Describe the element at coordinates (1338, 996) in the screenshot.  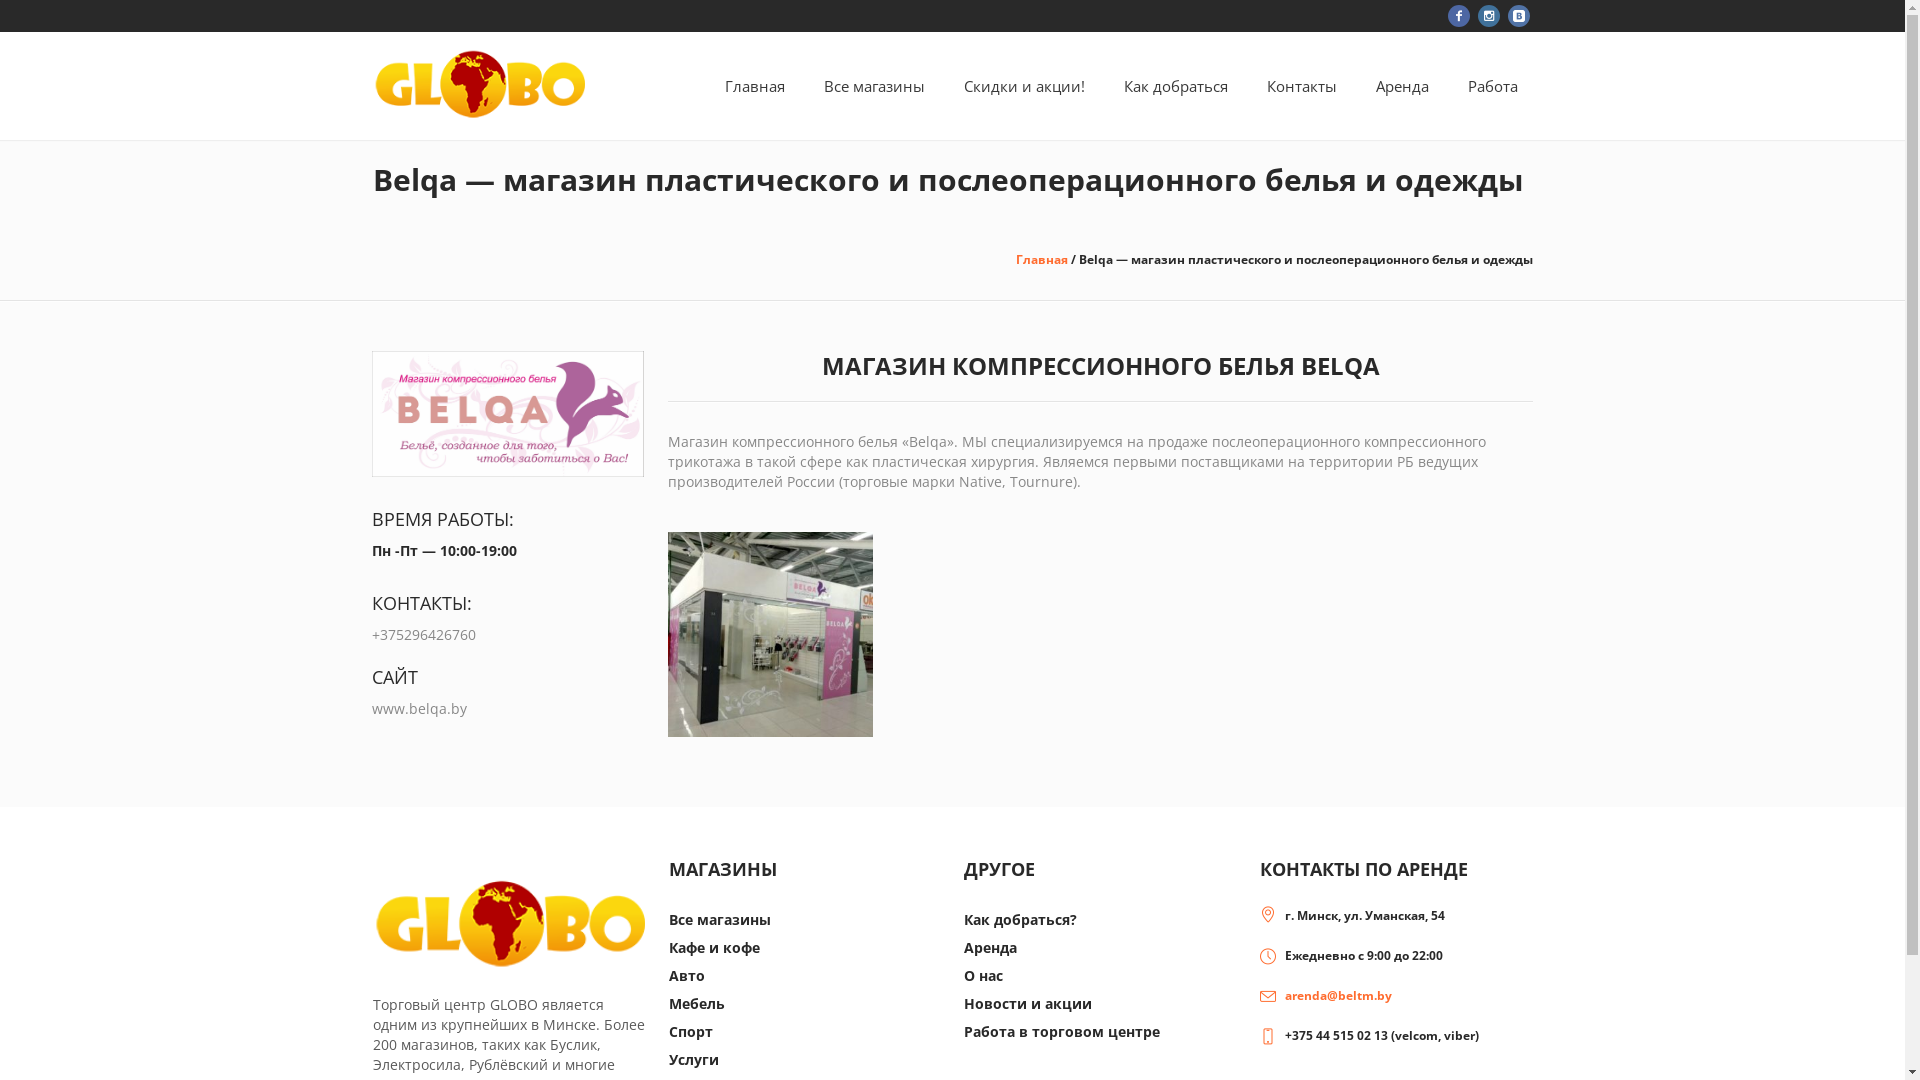
I see `arenda@beltm.by` at that location.